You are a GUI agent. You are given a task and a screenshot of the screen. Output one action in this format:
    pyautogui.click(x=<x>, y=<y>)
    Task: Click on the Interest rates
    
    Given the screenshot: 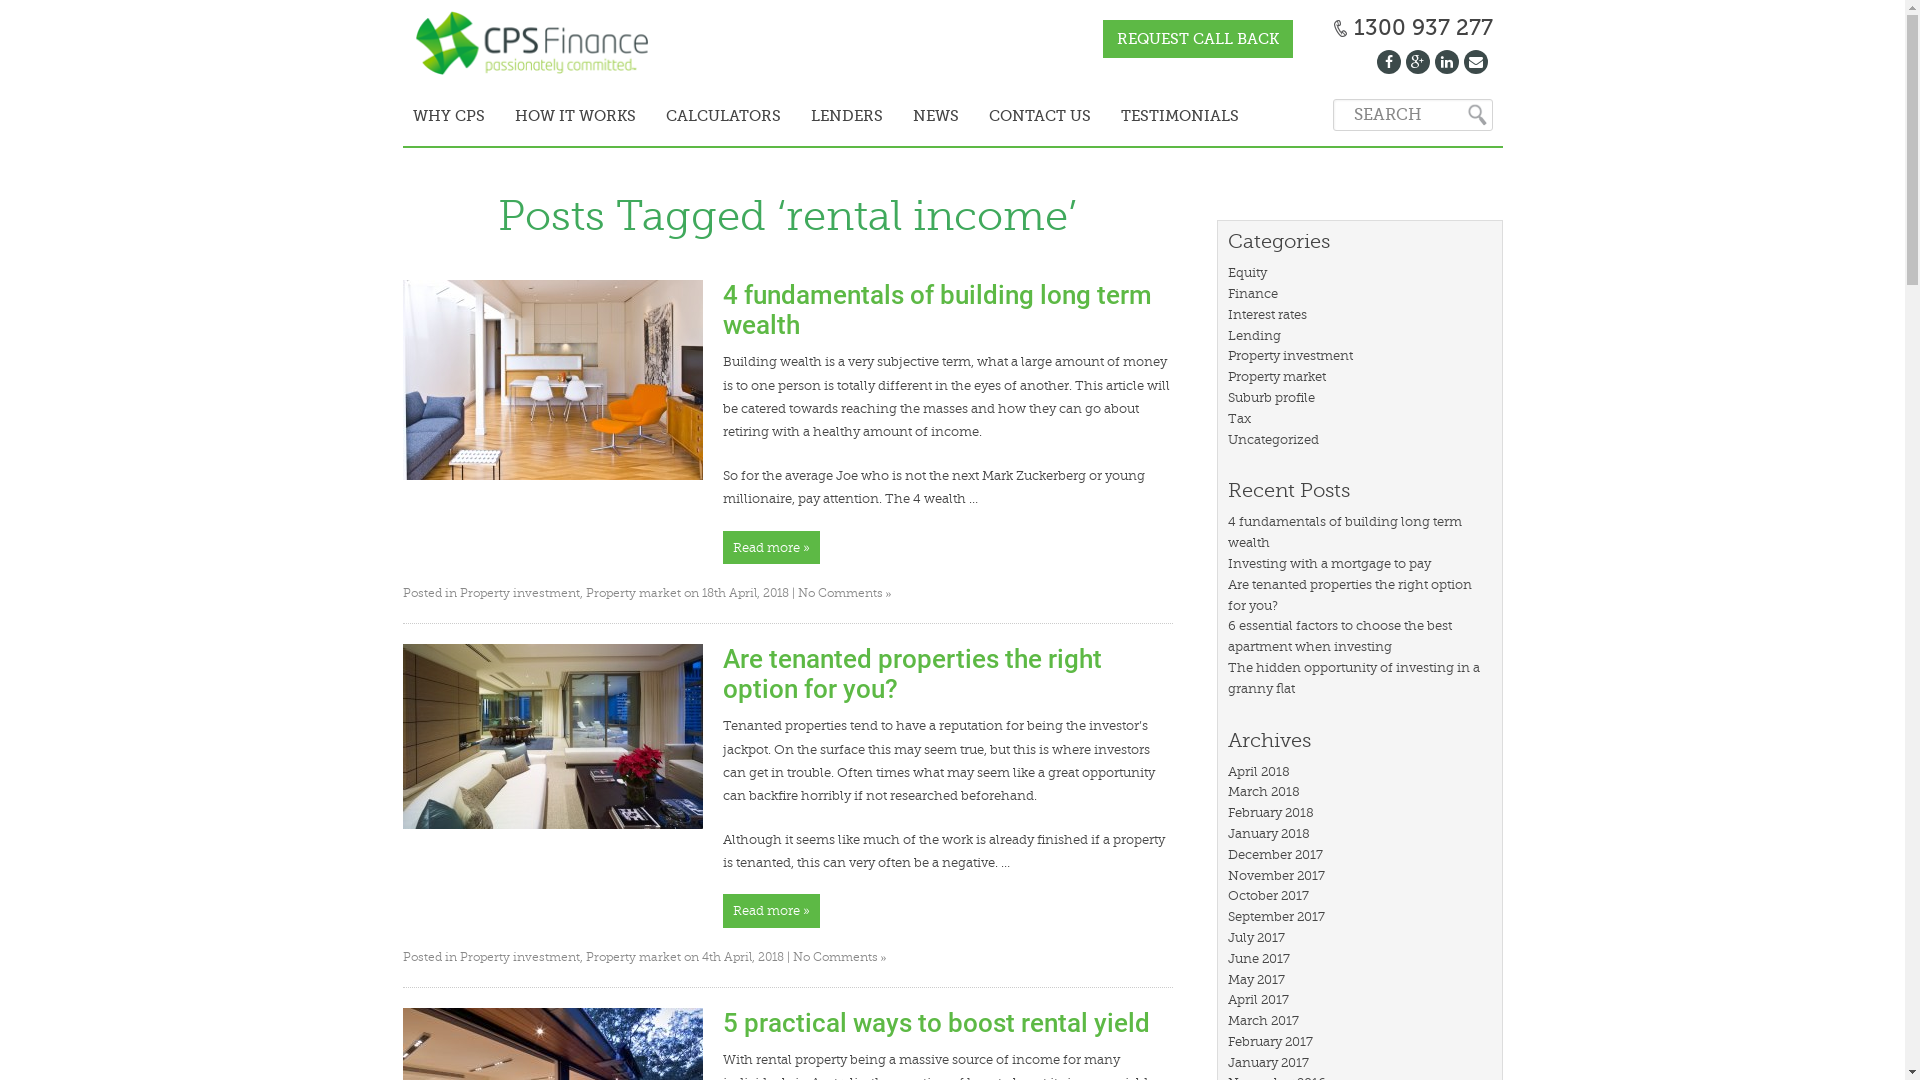 What is the action you would take?
    pyautogui.click(x=1268, y=314)
    